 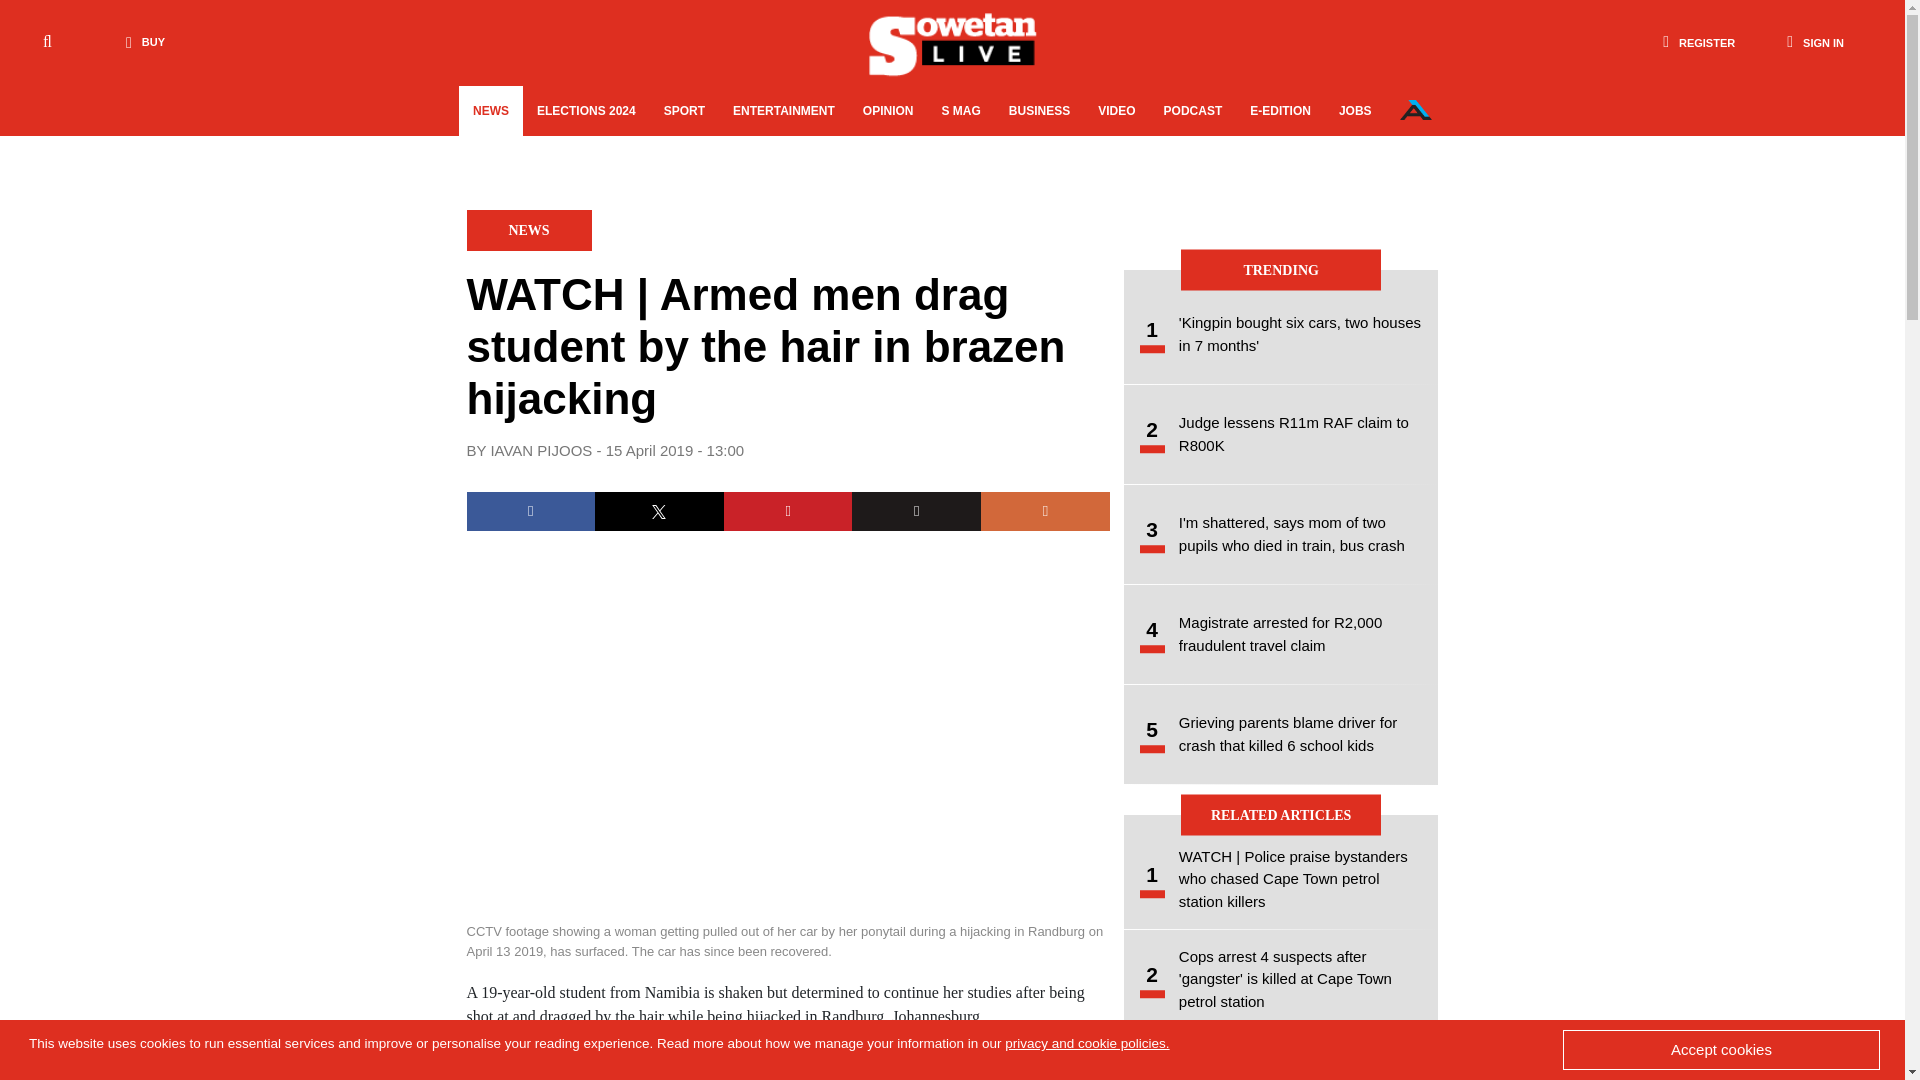 I want to click on SPORT, so click(x=684, y=111).